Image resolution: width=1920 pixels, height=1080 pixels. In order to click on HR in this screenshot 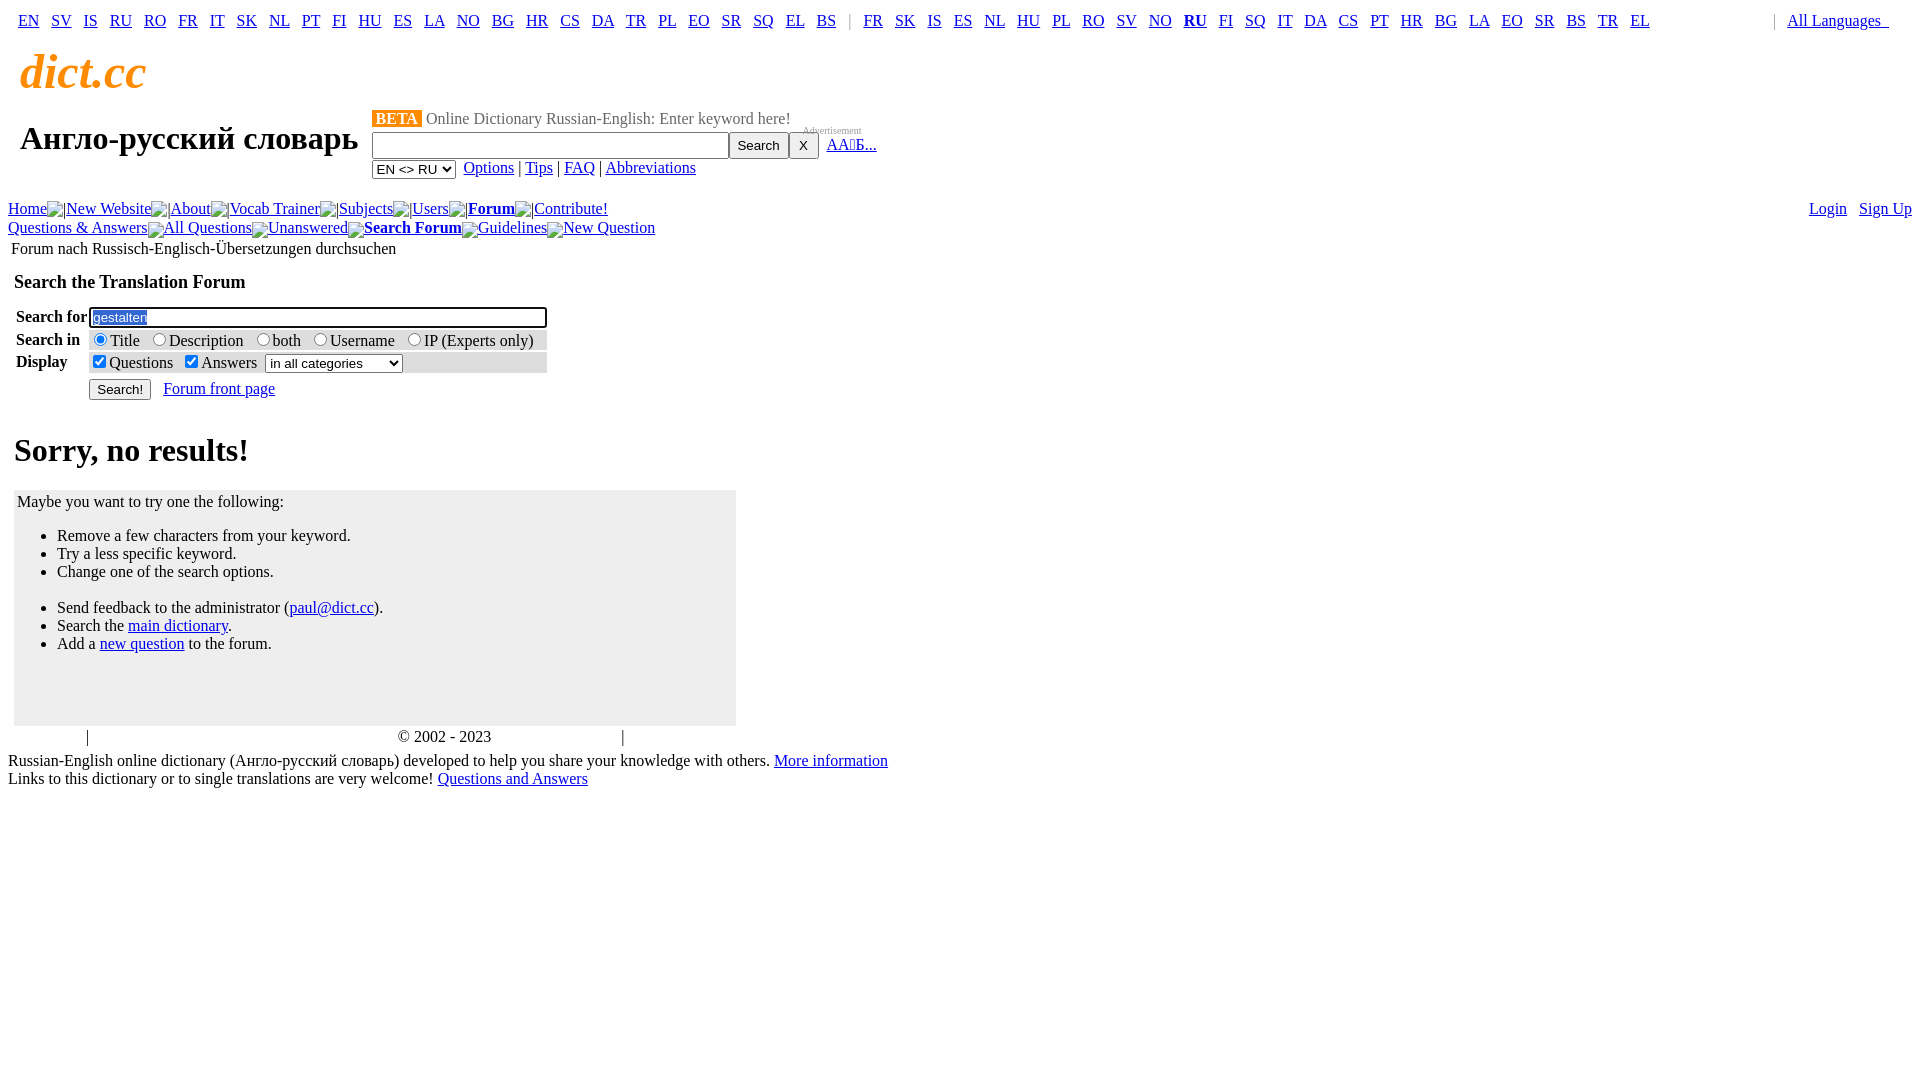, I will do `click(537, 20)`.